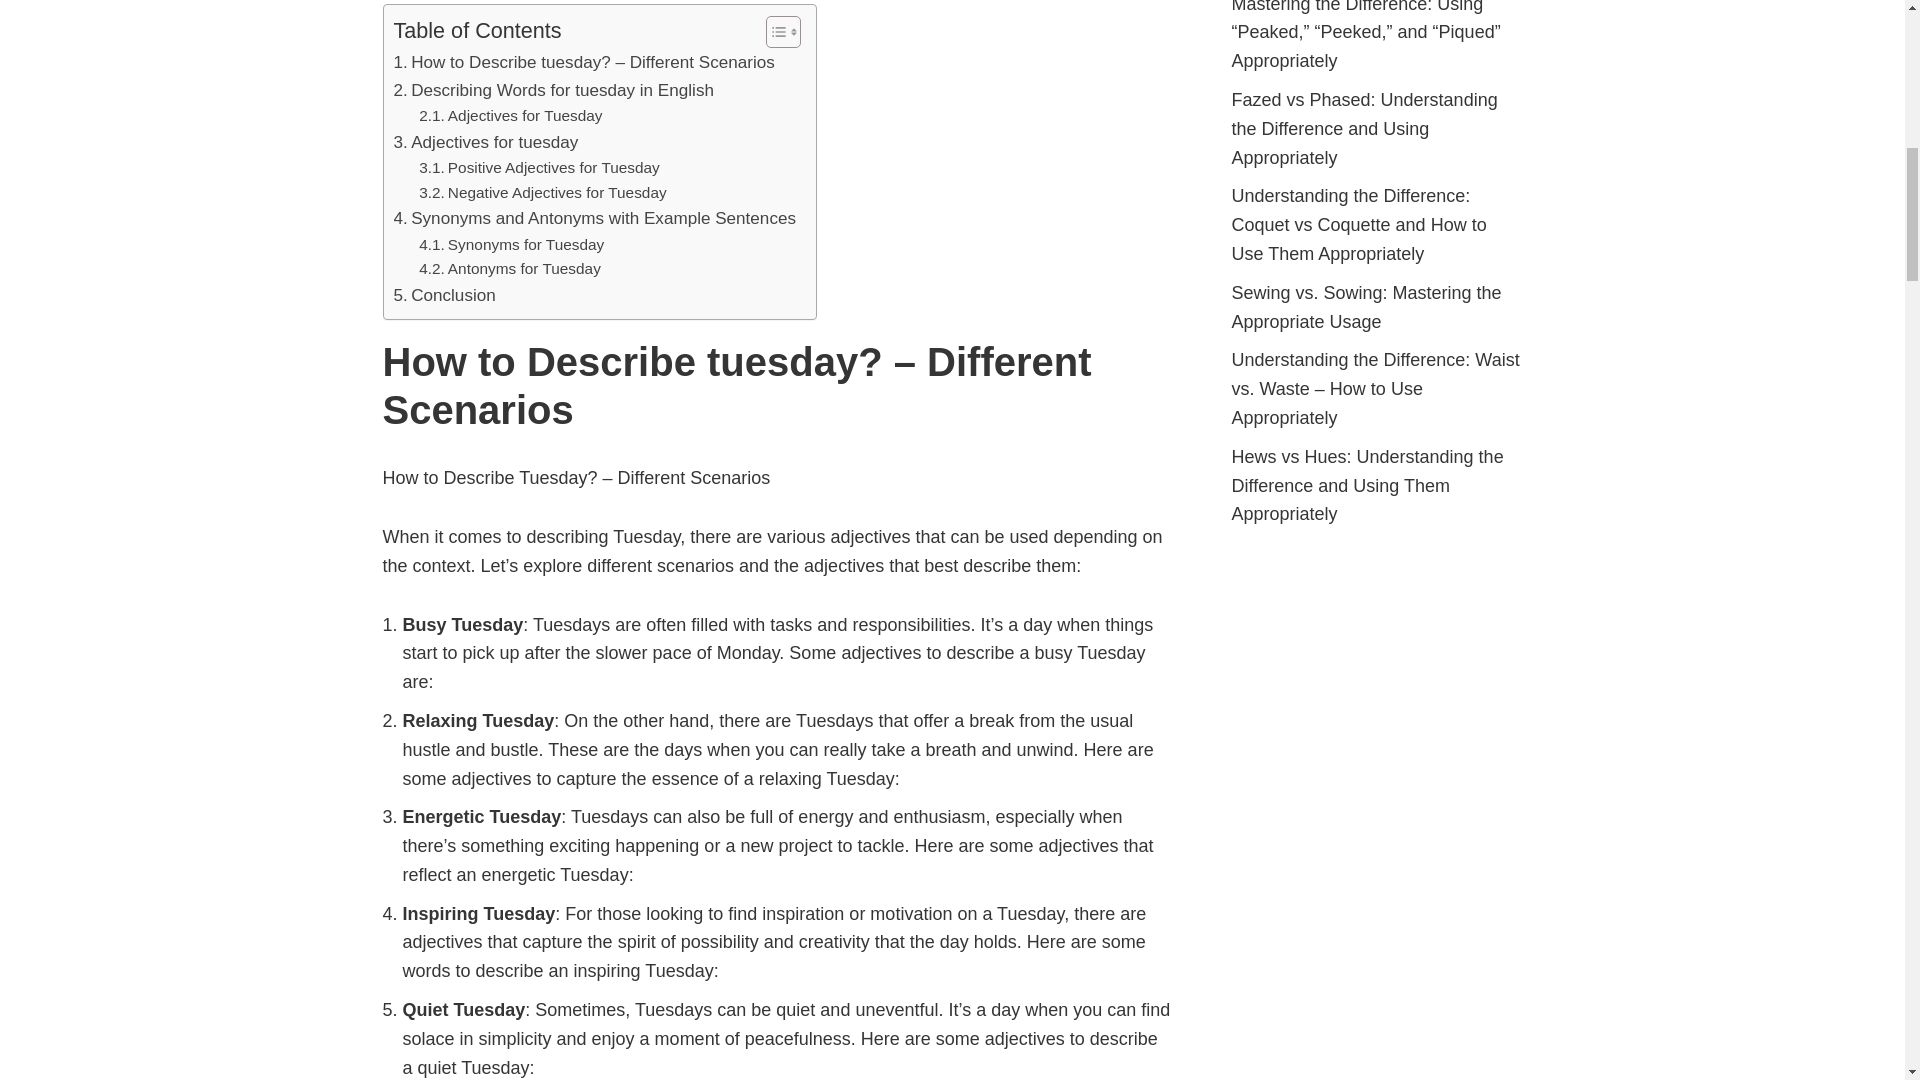 The width and height of the screenshot is (1920, 1080). I want to click on Conclusion, so click(444, 294).